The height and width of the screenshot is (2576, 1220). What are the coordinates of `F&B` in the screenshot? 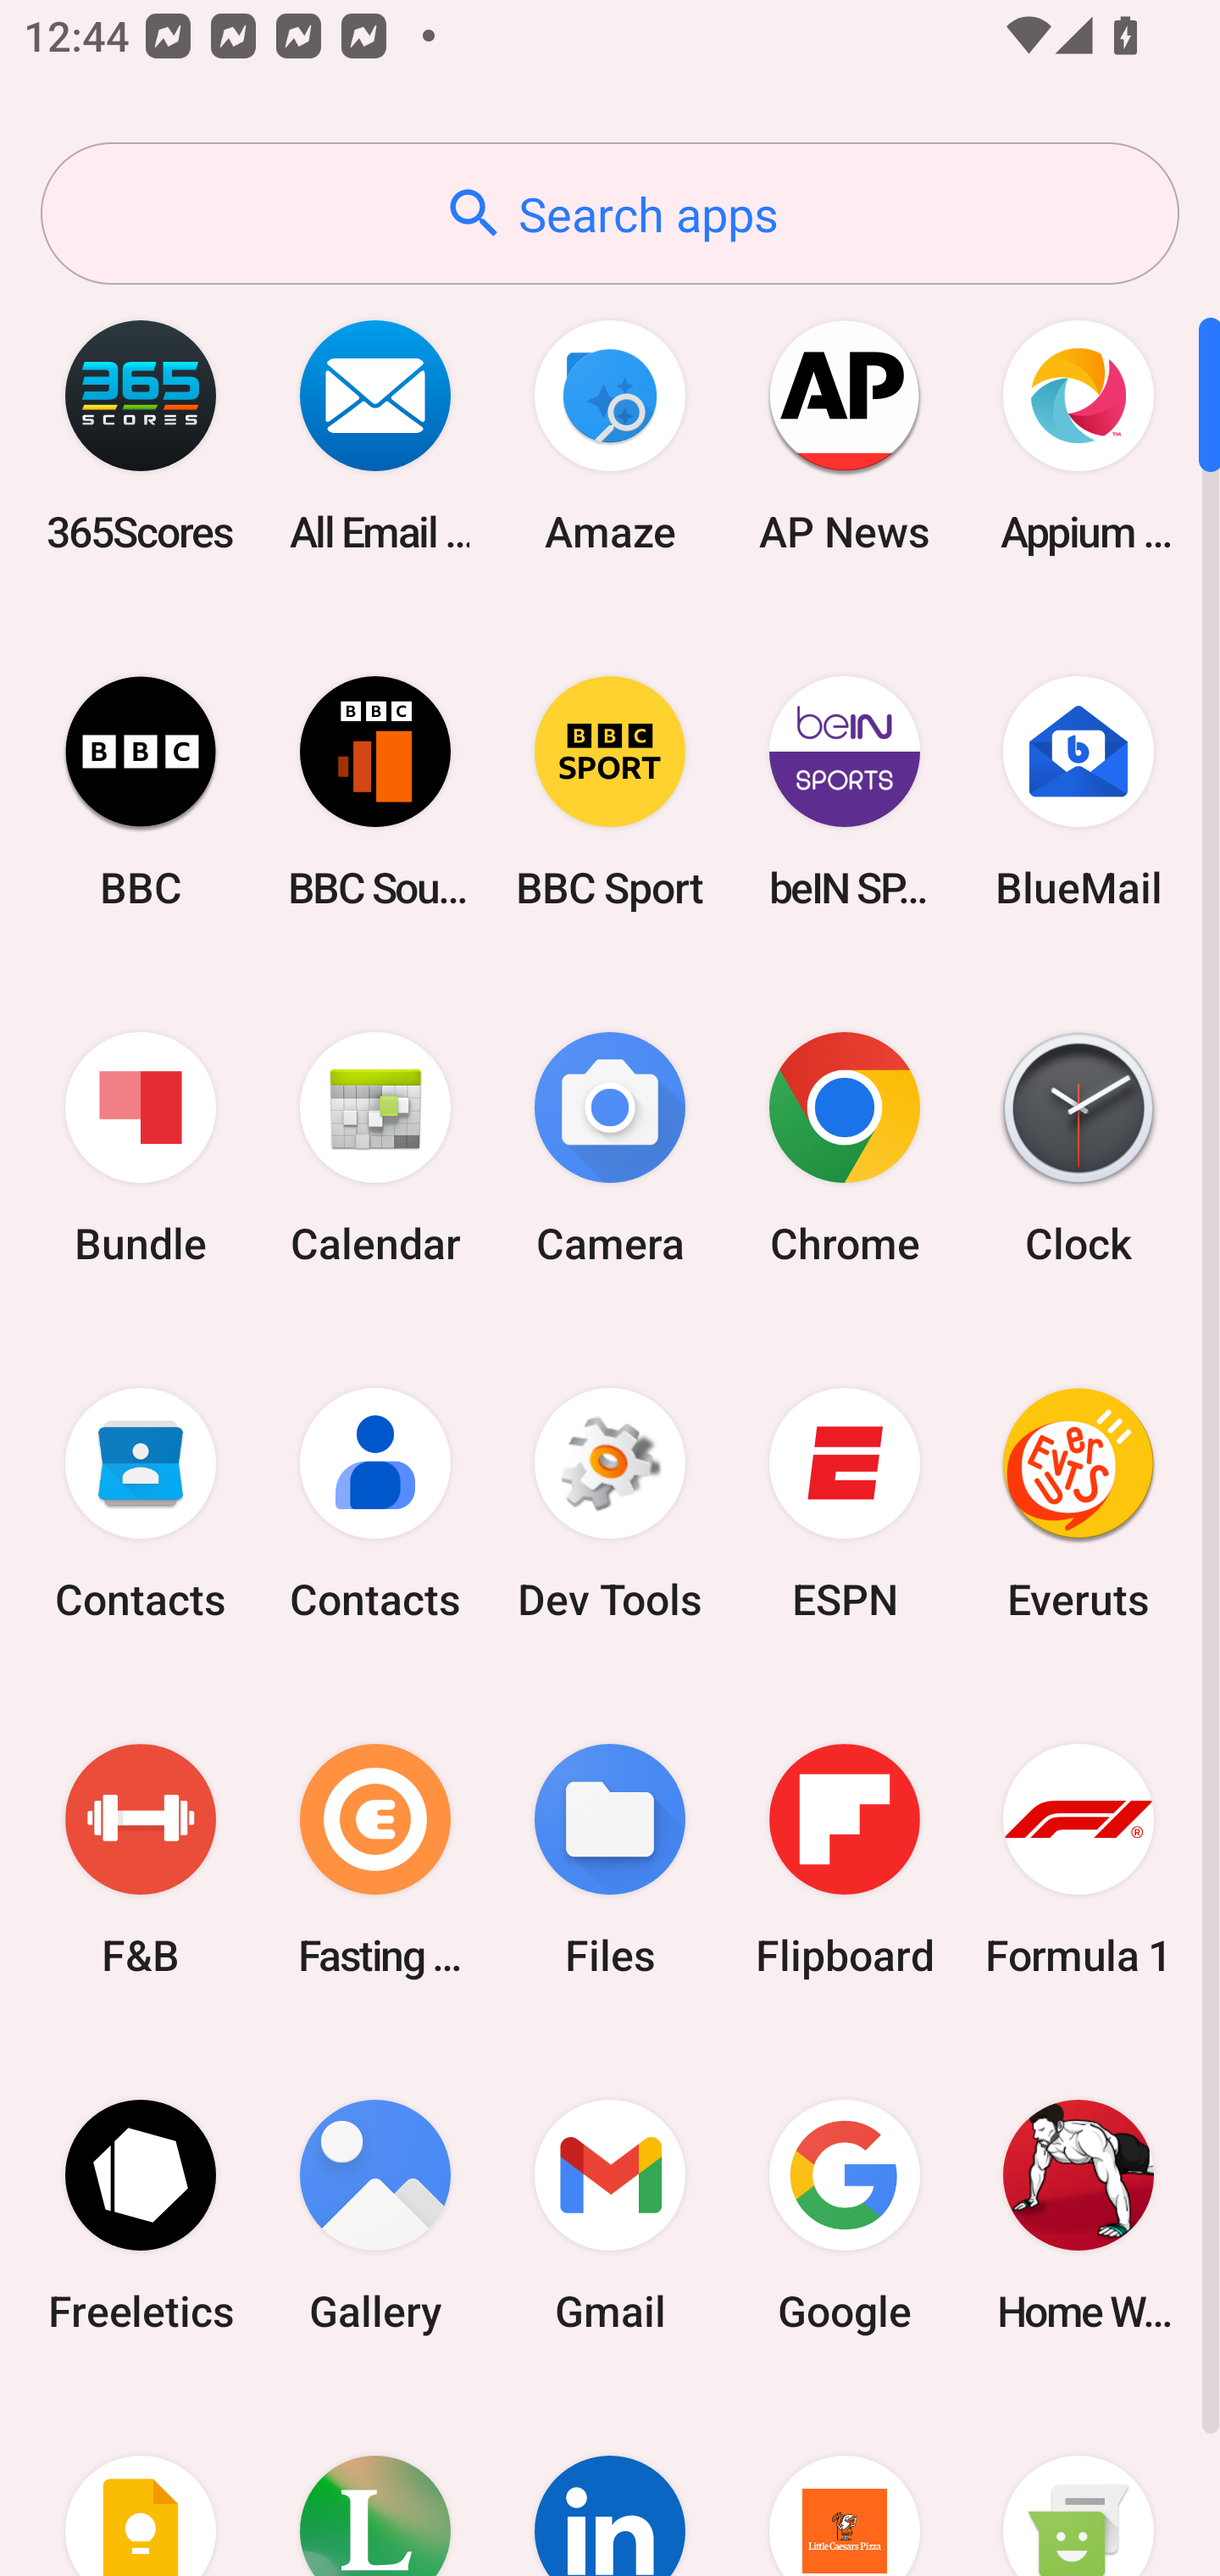 It's located at (141, 1859).